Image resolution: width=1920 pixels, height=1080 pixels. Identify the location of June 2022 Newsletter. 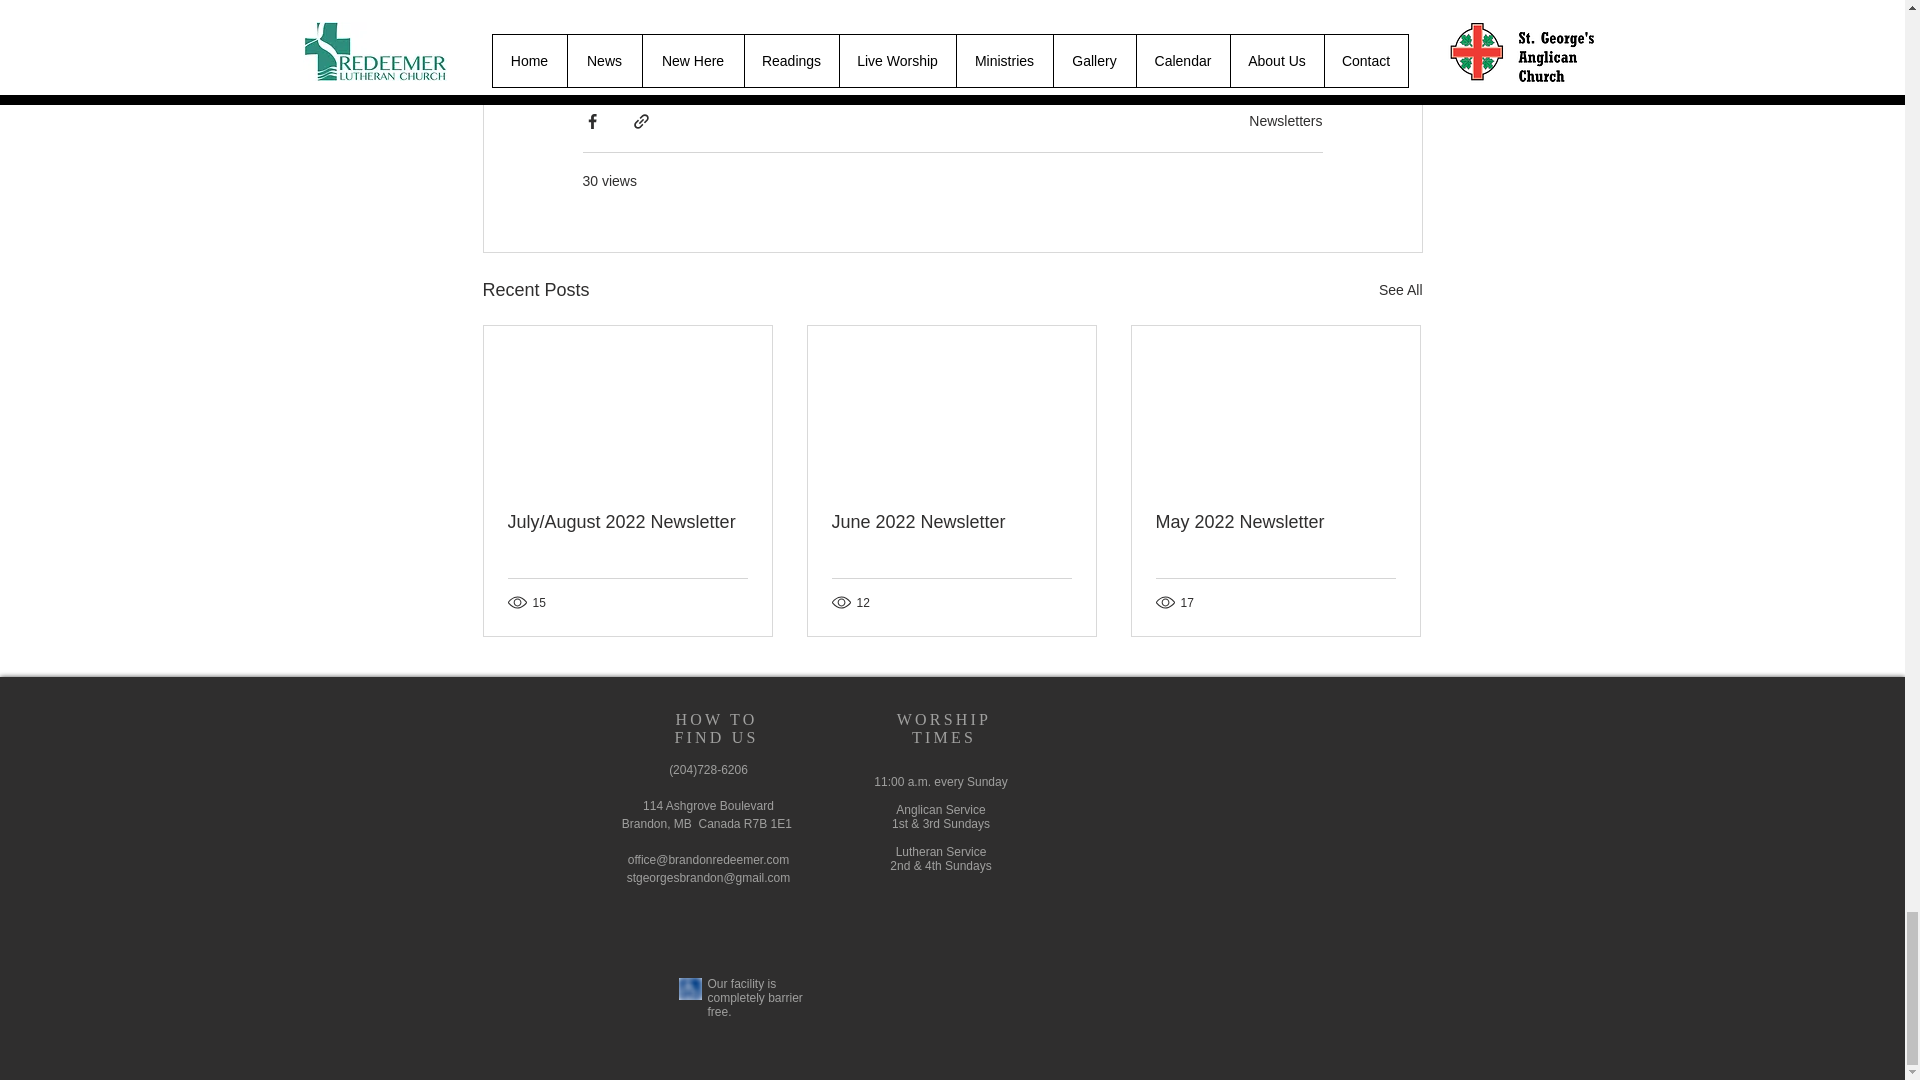
(951, 522).